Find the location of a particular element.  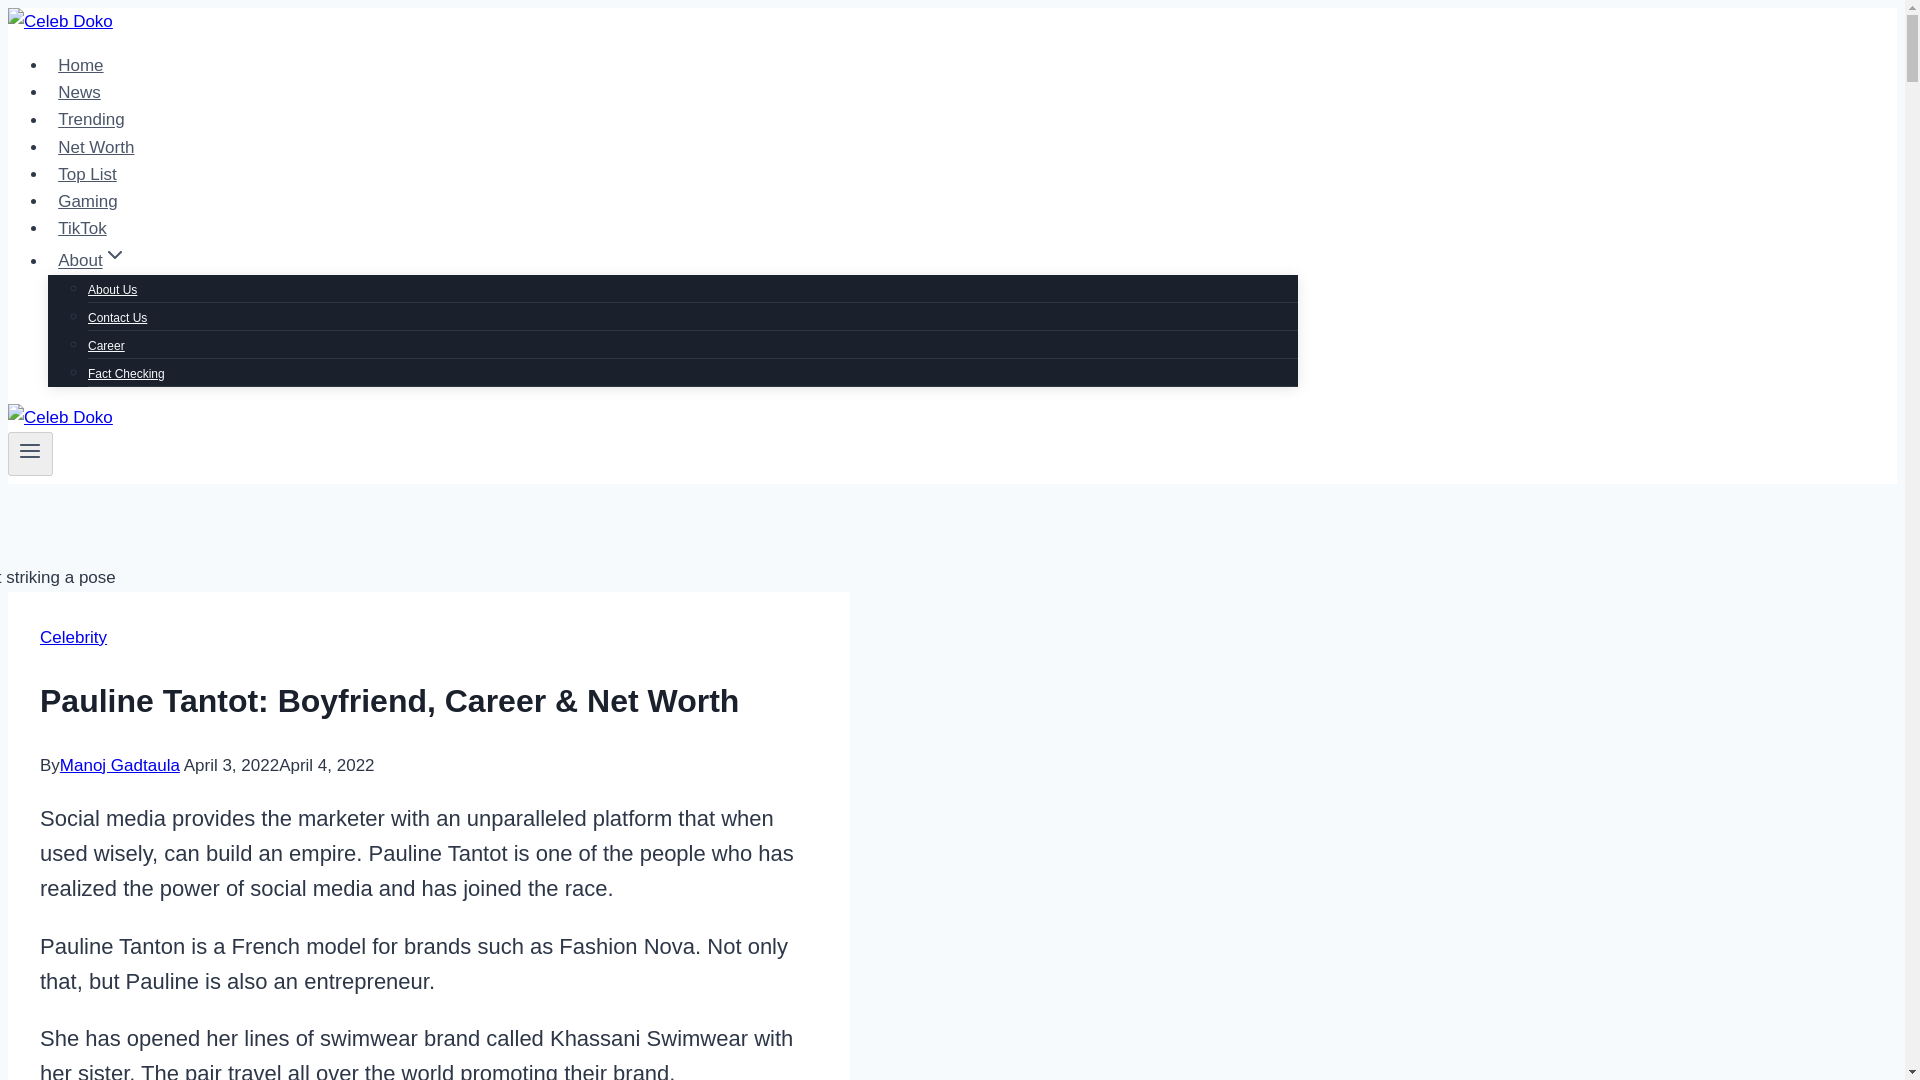

TikTok is located at coordinates (82, 228).